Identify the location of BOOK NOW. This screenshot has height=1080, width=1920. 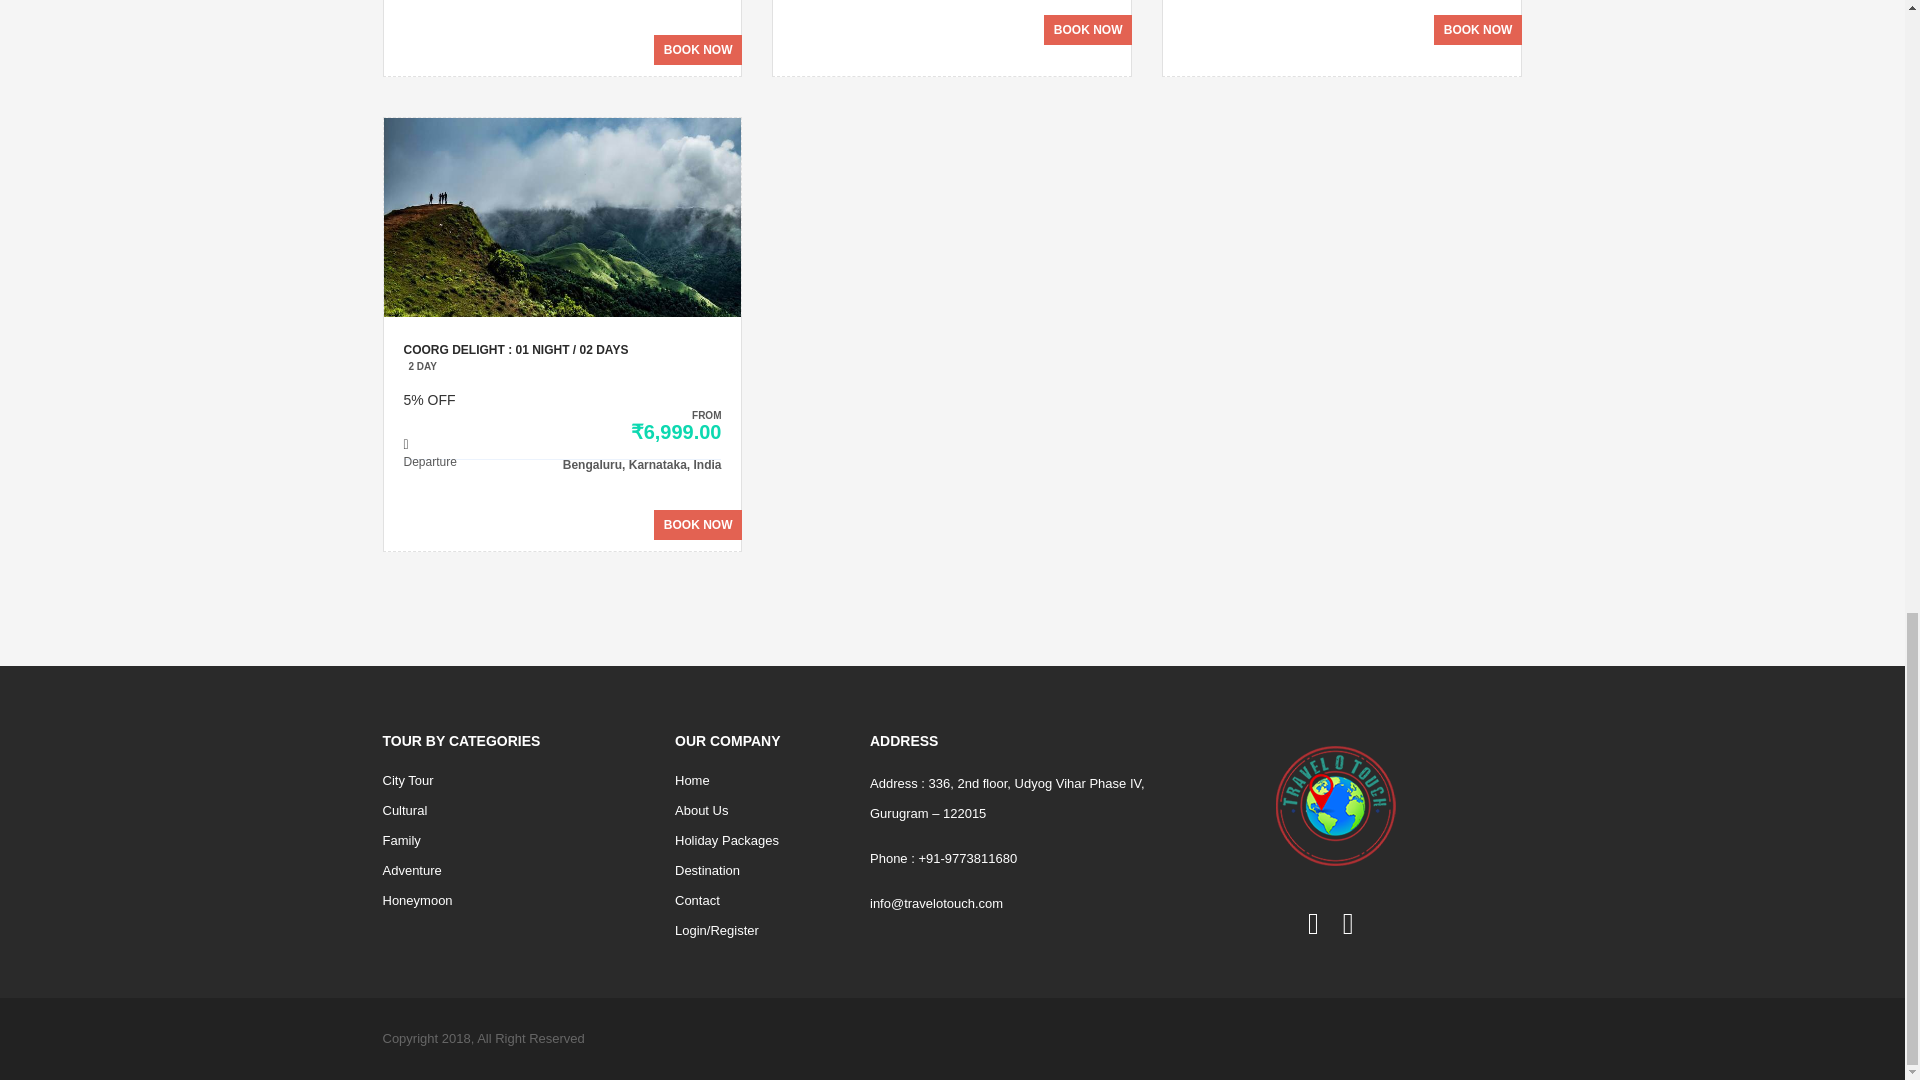
(1478, 30).